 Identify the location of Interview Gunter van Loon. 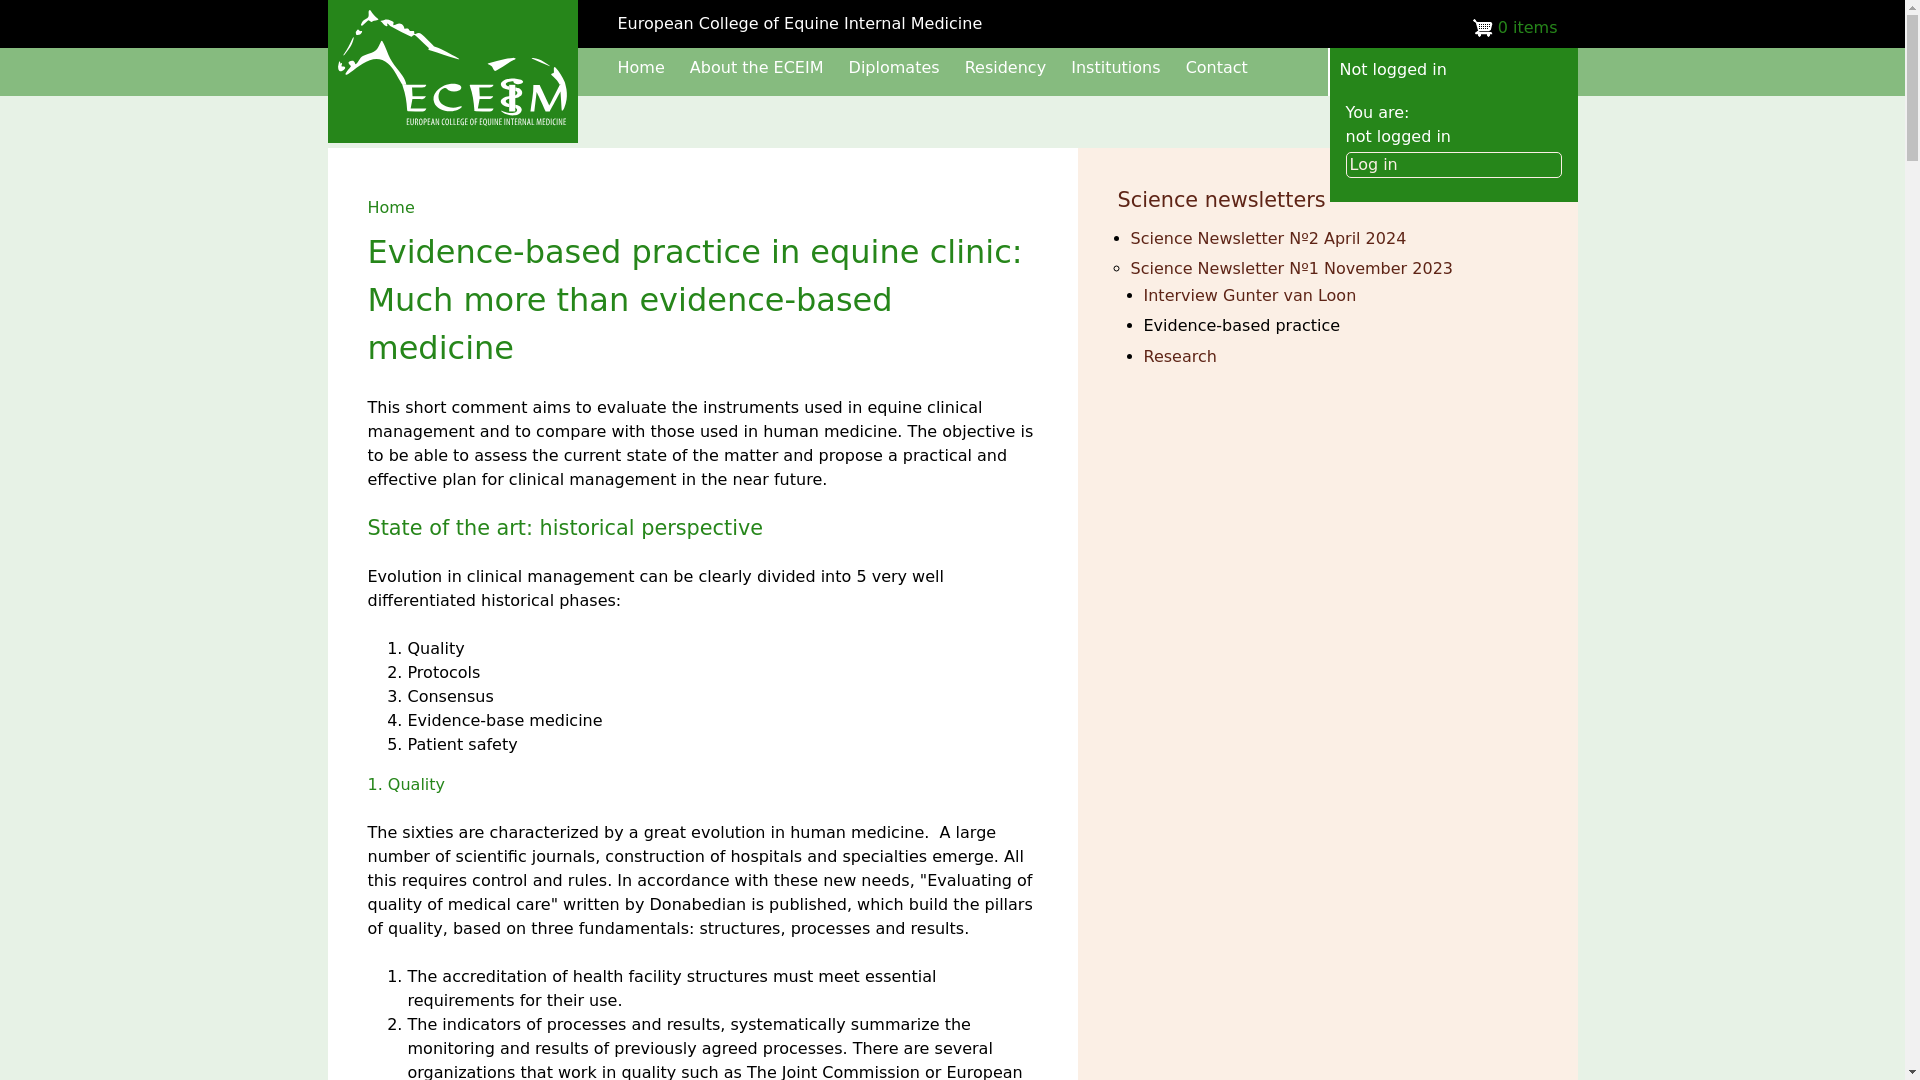
(1250, 295).